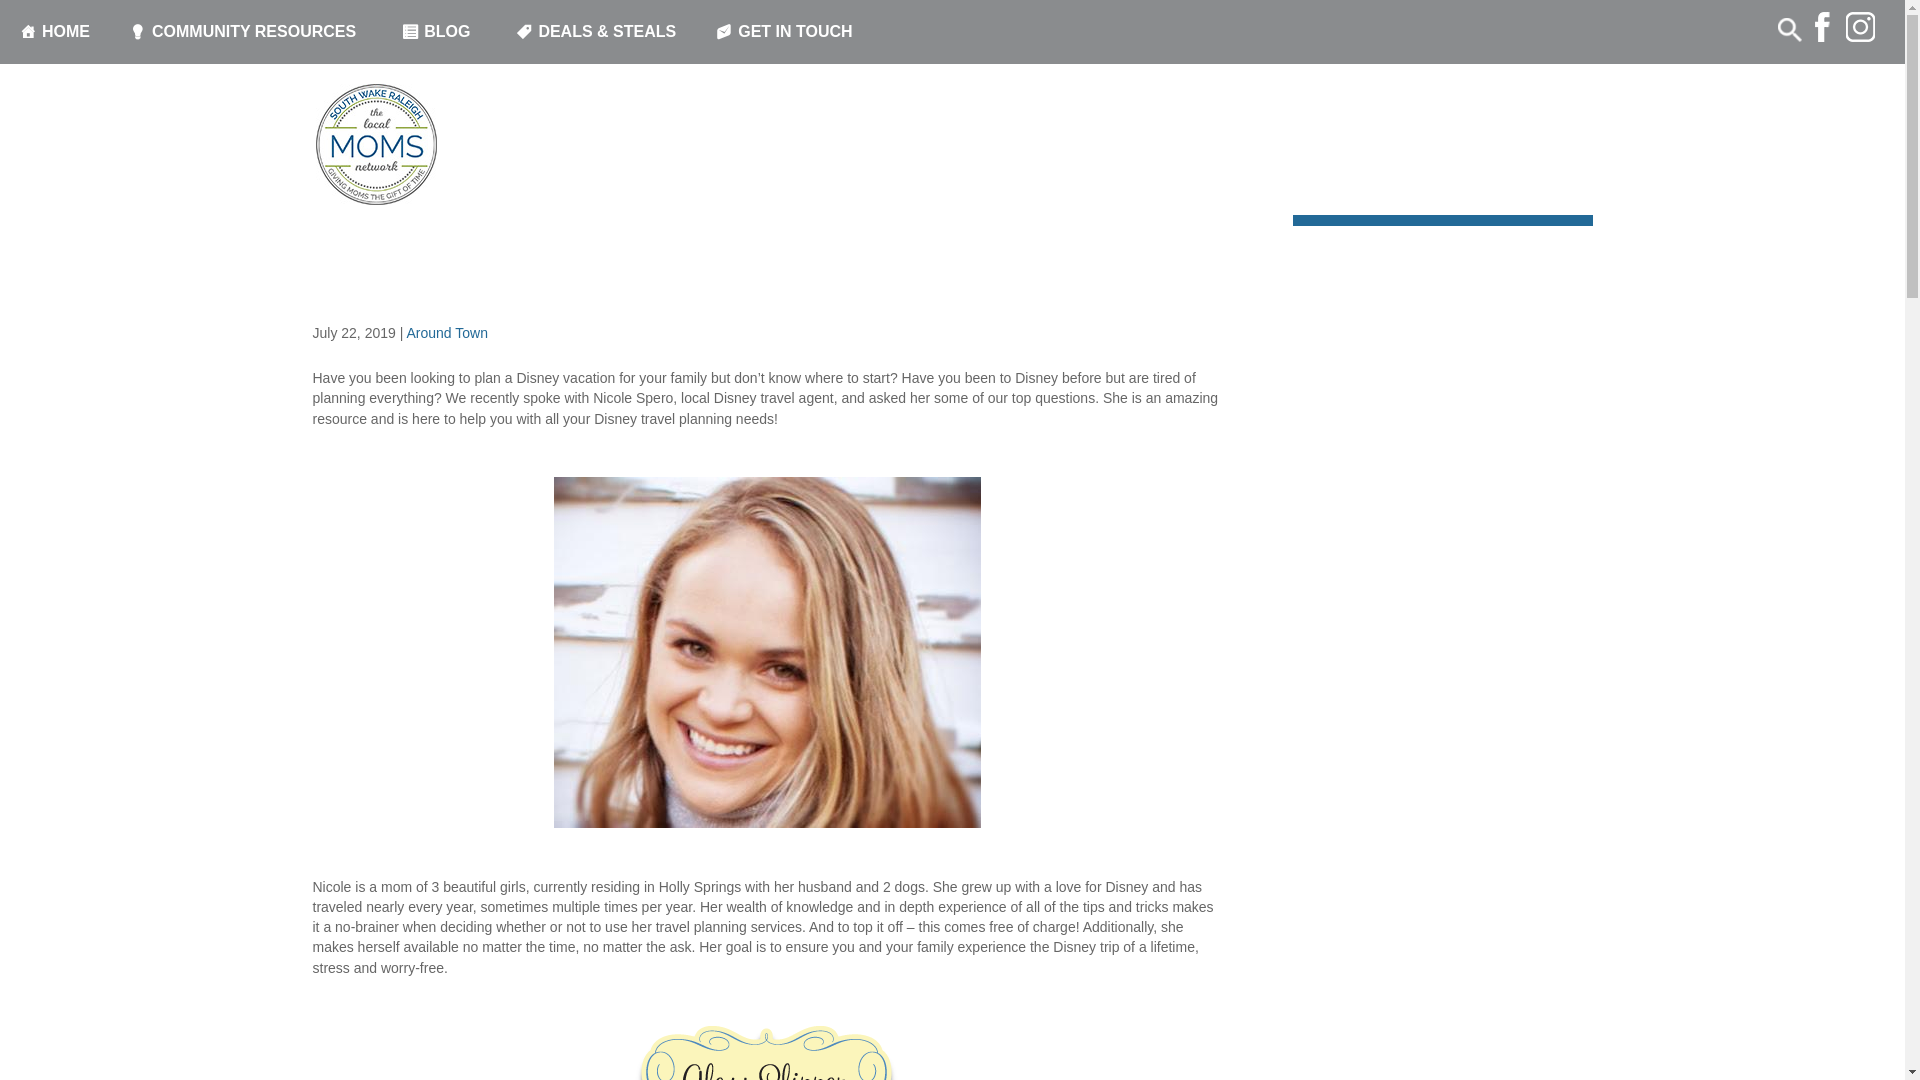 Image resolution: width=1920 pixels, height=1080 pixels. Describe the element at coordinates (54, 32) in the screenshot. I see `HOME` at that location.